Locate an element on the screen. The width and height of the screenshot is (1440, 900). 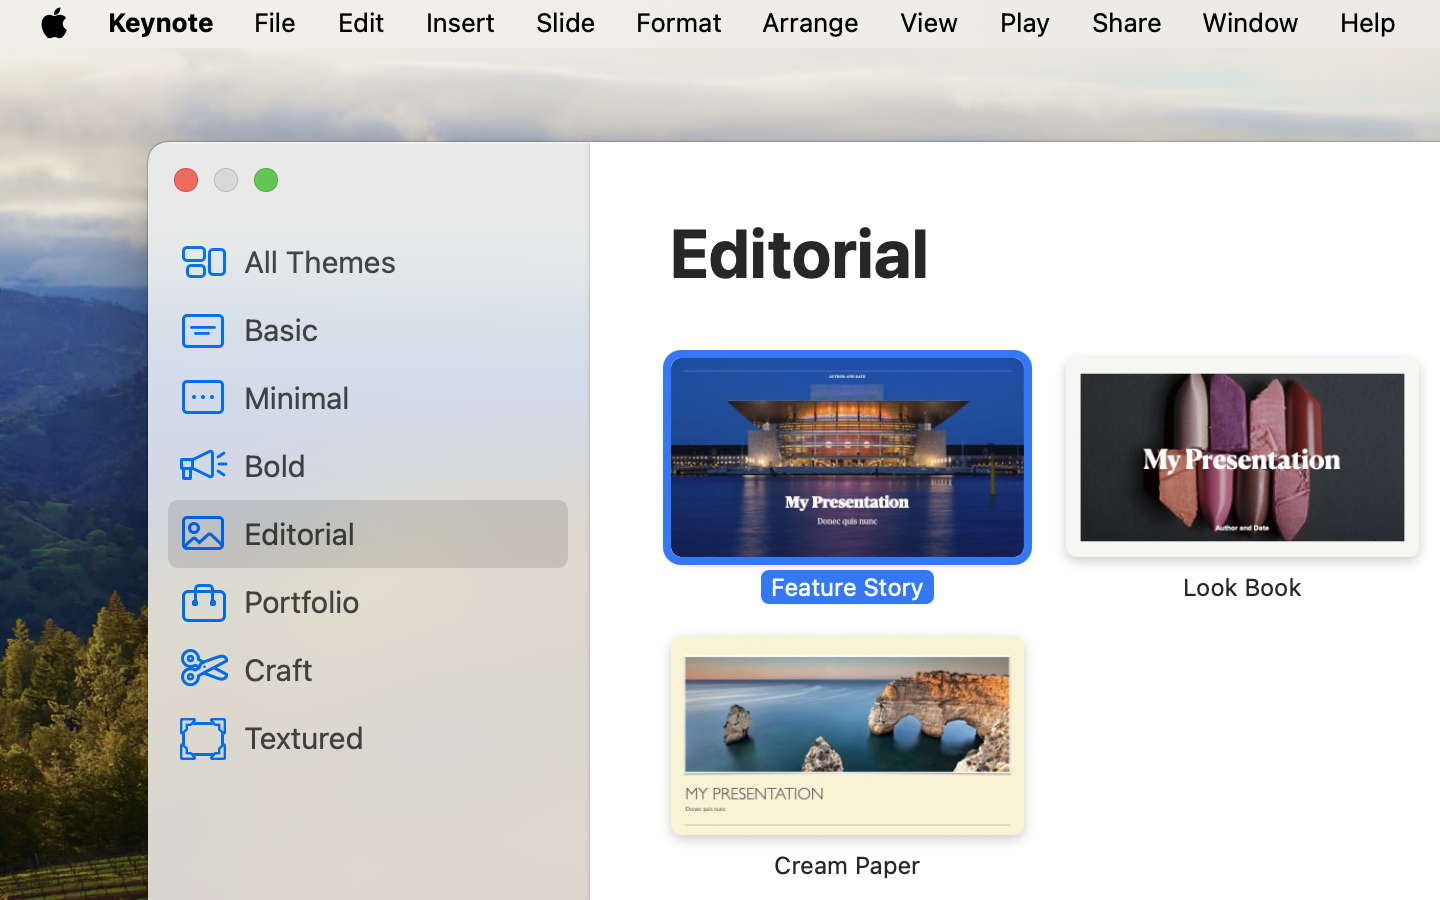
‎⁨Cream Paper⁩ is located at coordinates (847, 758).